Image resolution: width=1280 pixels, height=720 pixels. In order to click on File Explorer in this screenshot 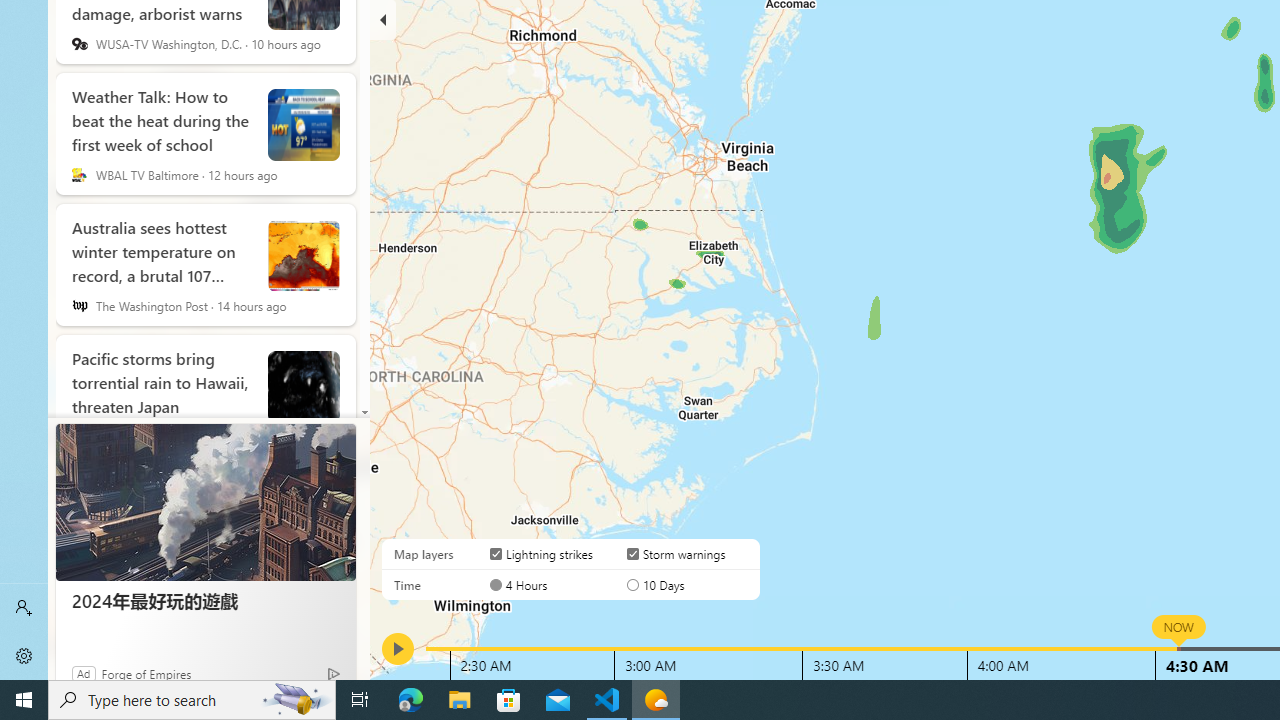, I will do `click(460, 700)`.